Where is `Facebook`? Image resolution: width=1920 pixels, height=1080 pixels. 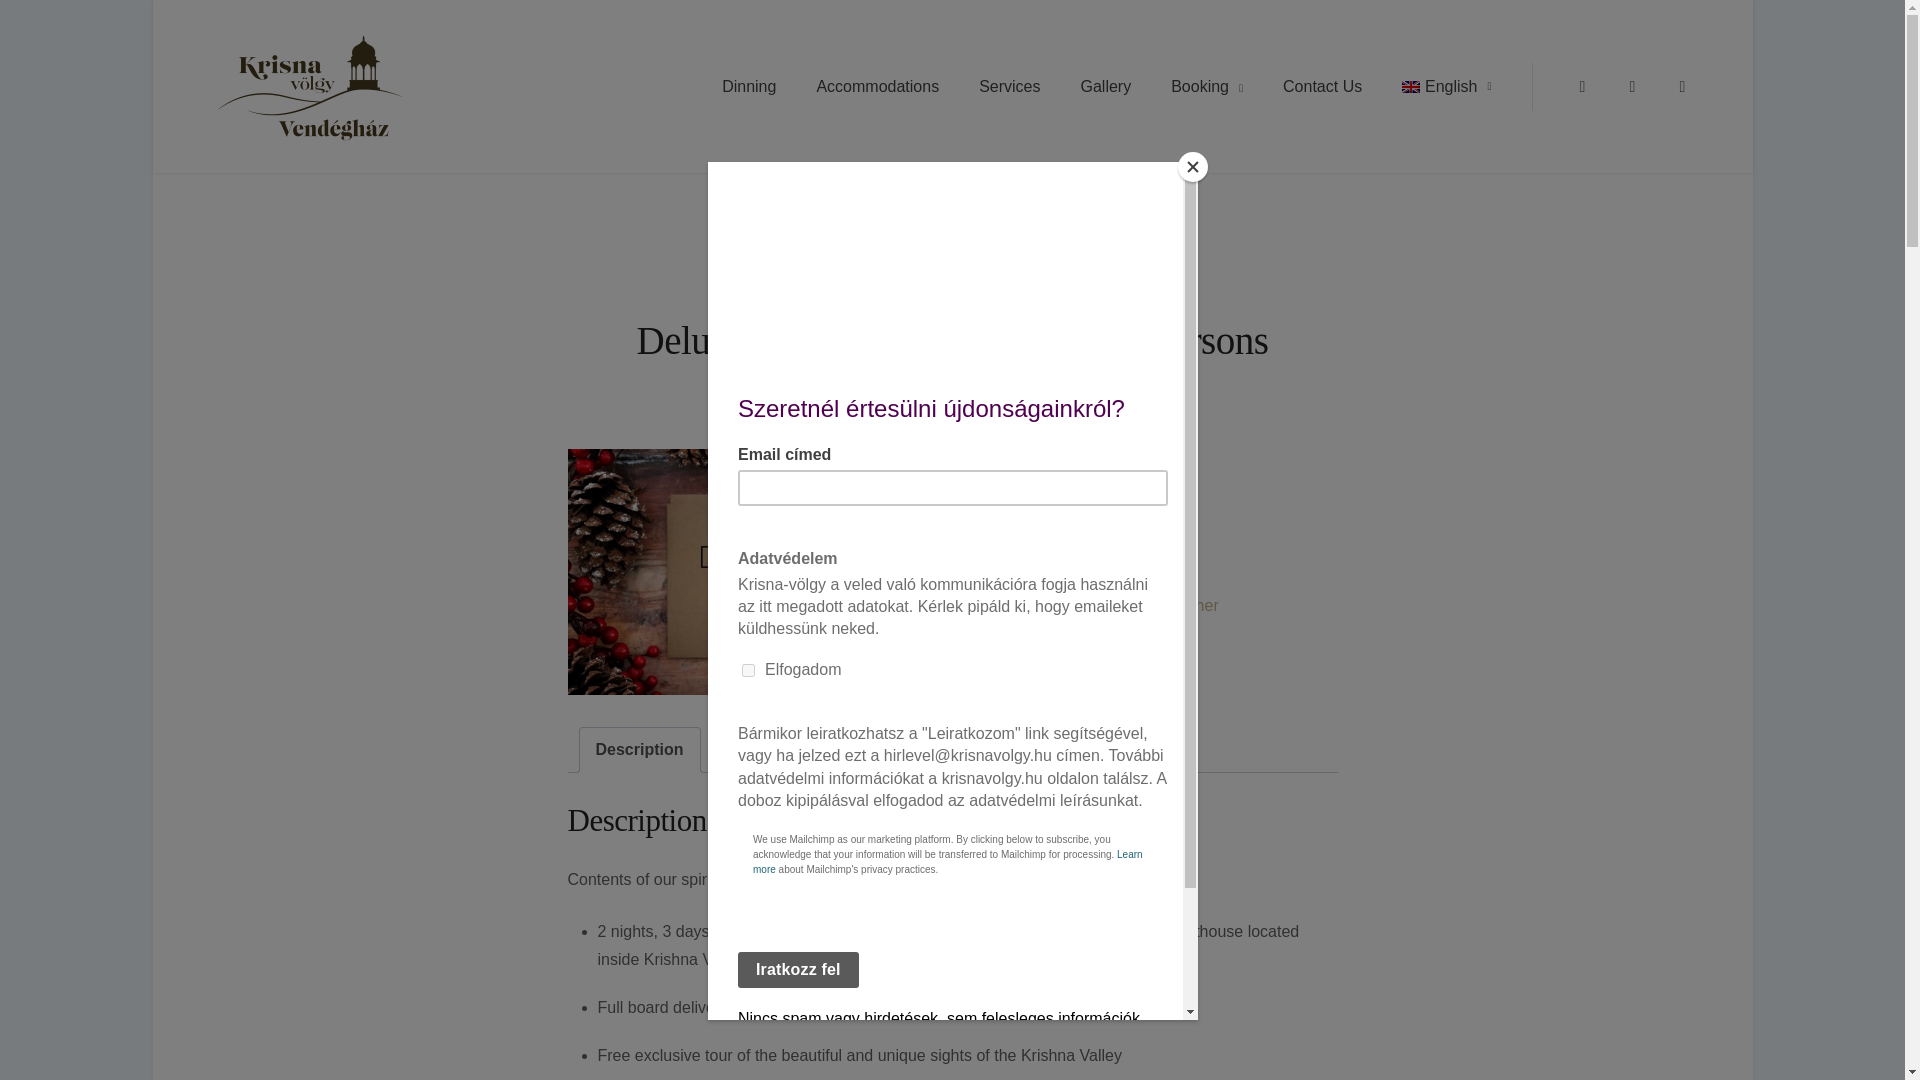 Facebook is located at coordinates (1582, 86).